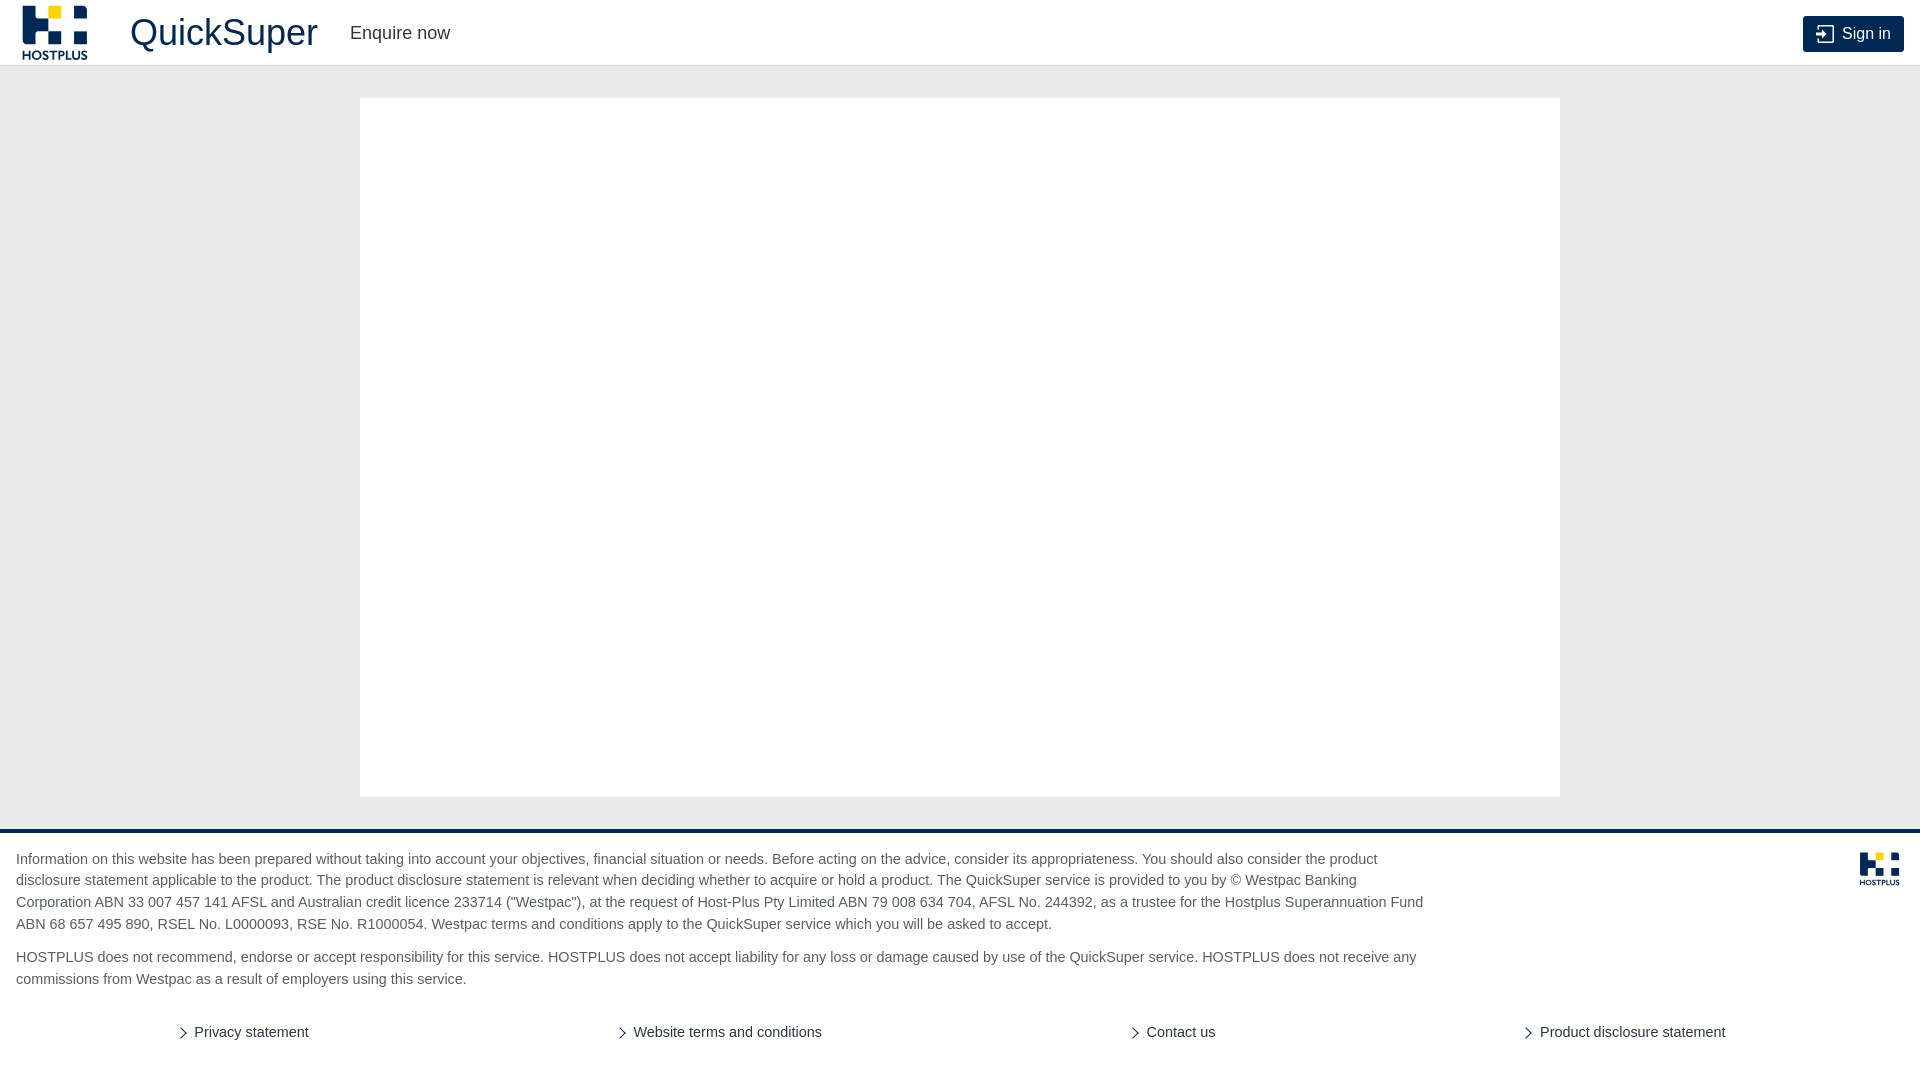 The image size is (1920, 1080). I want to click on Contact us, so click(1182, 1032).